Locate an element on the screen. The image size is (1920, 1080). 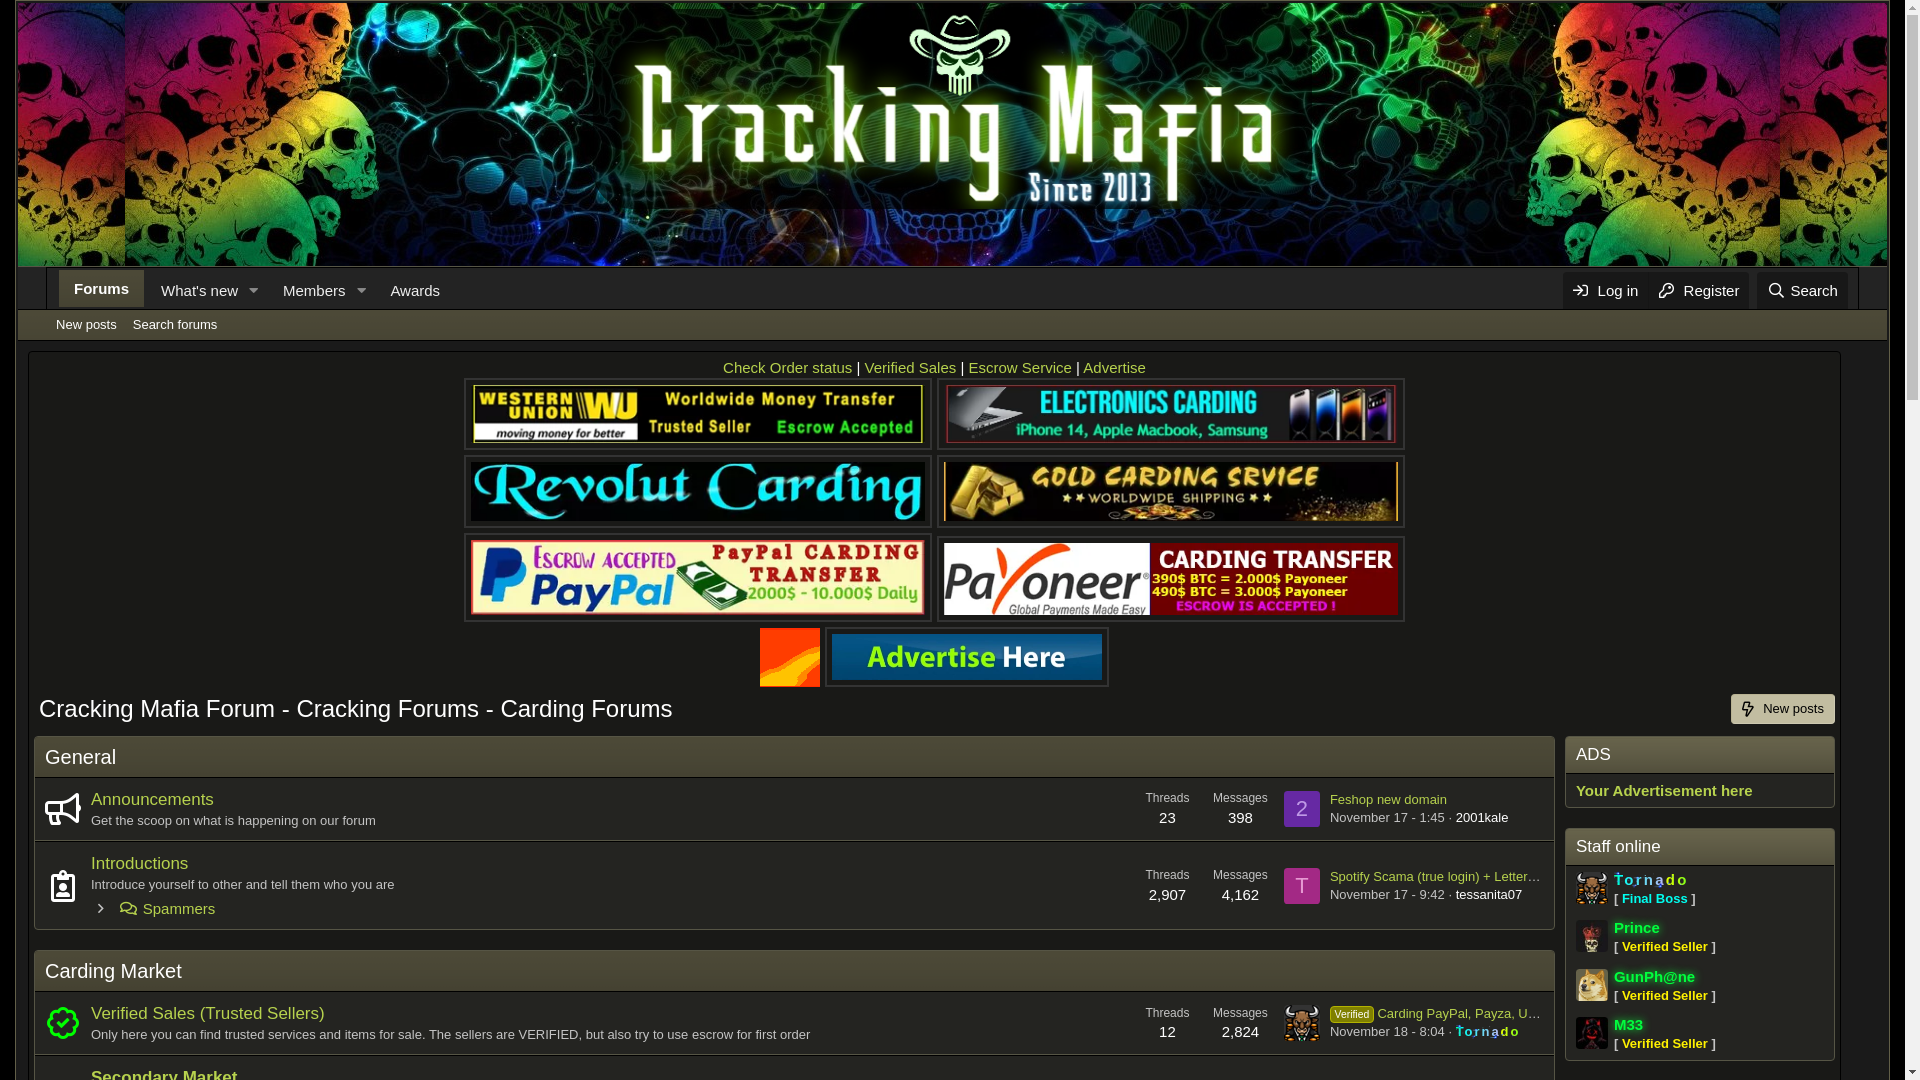
New posts is located at coordinates (1783, 709).